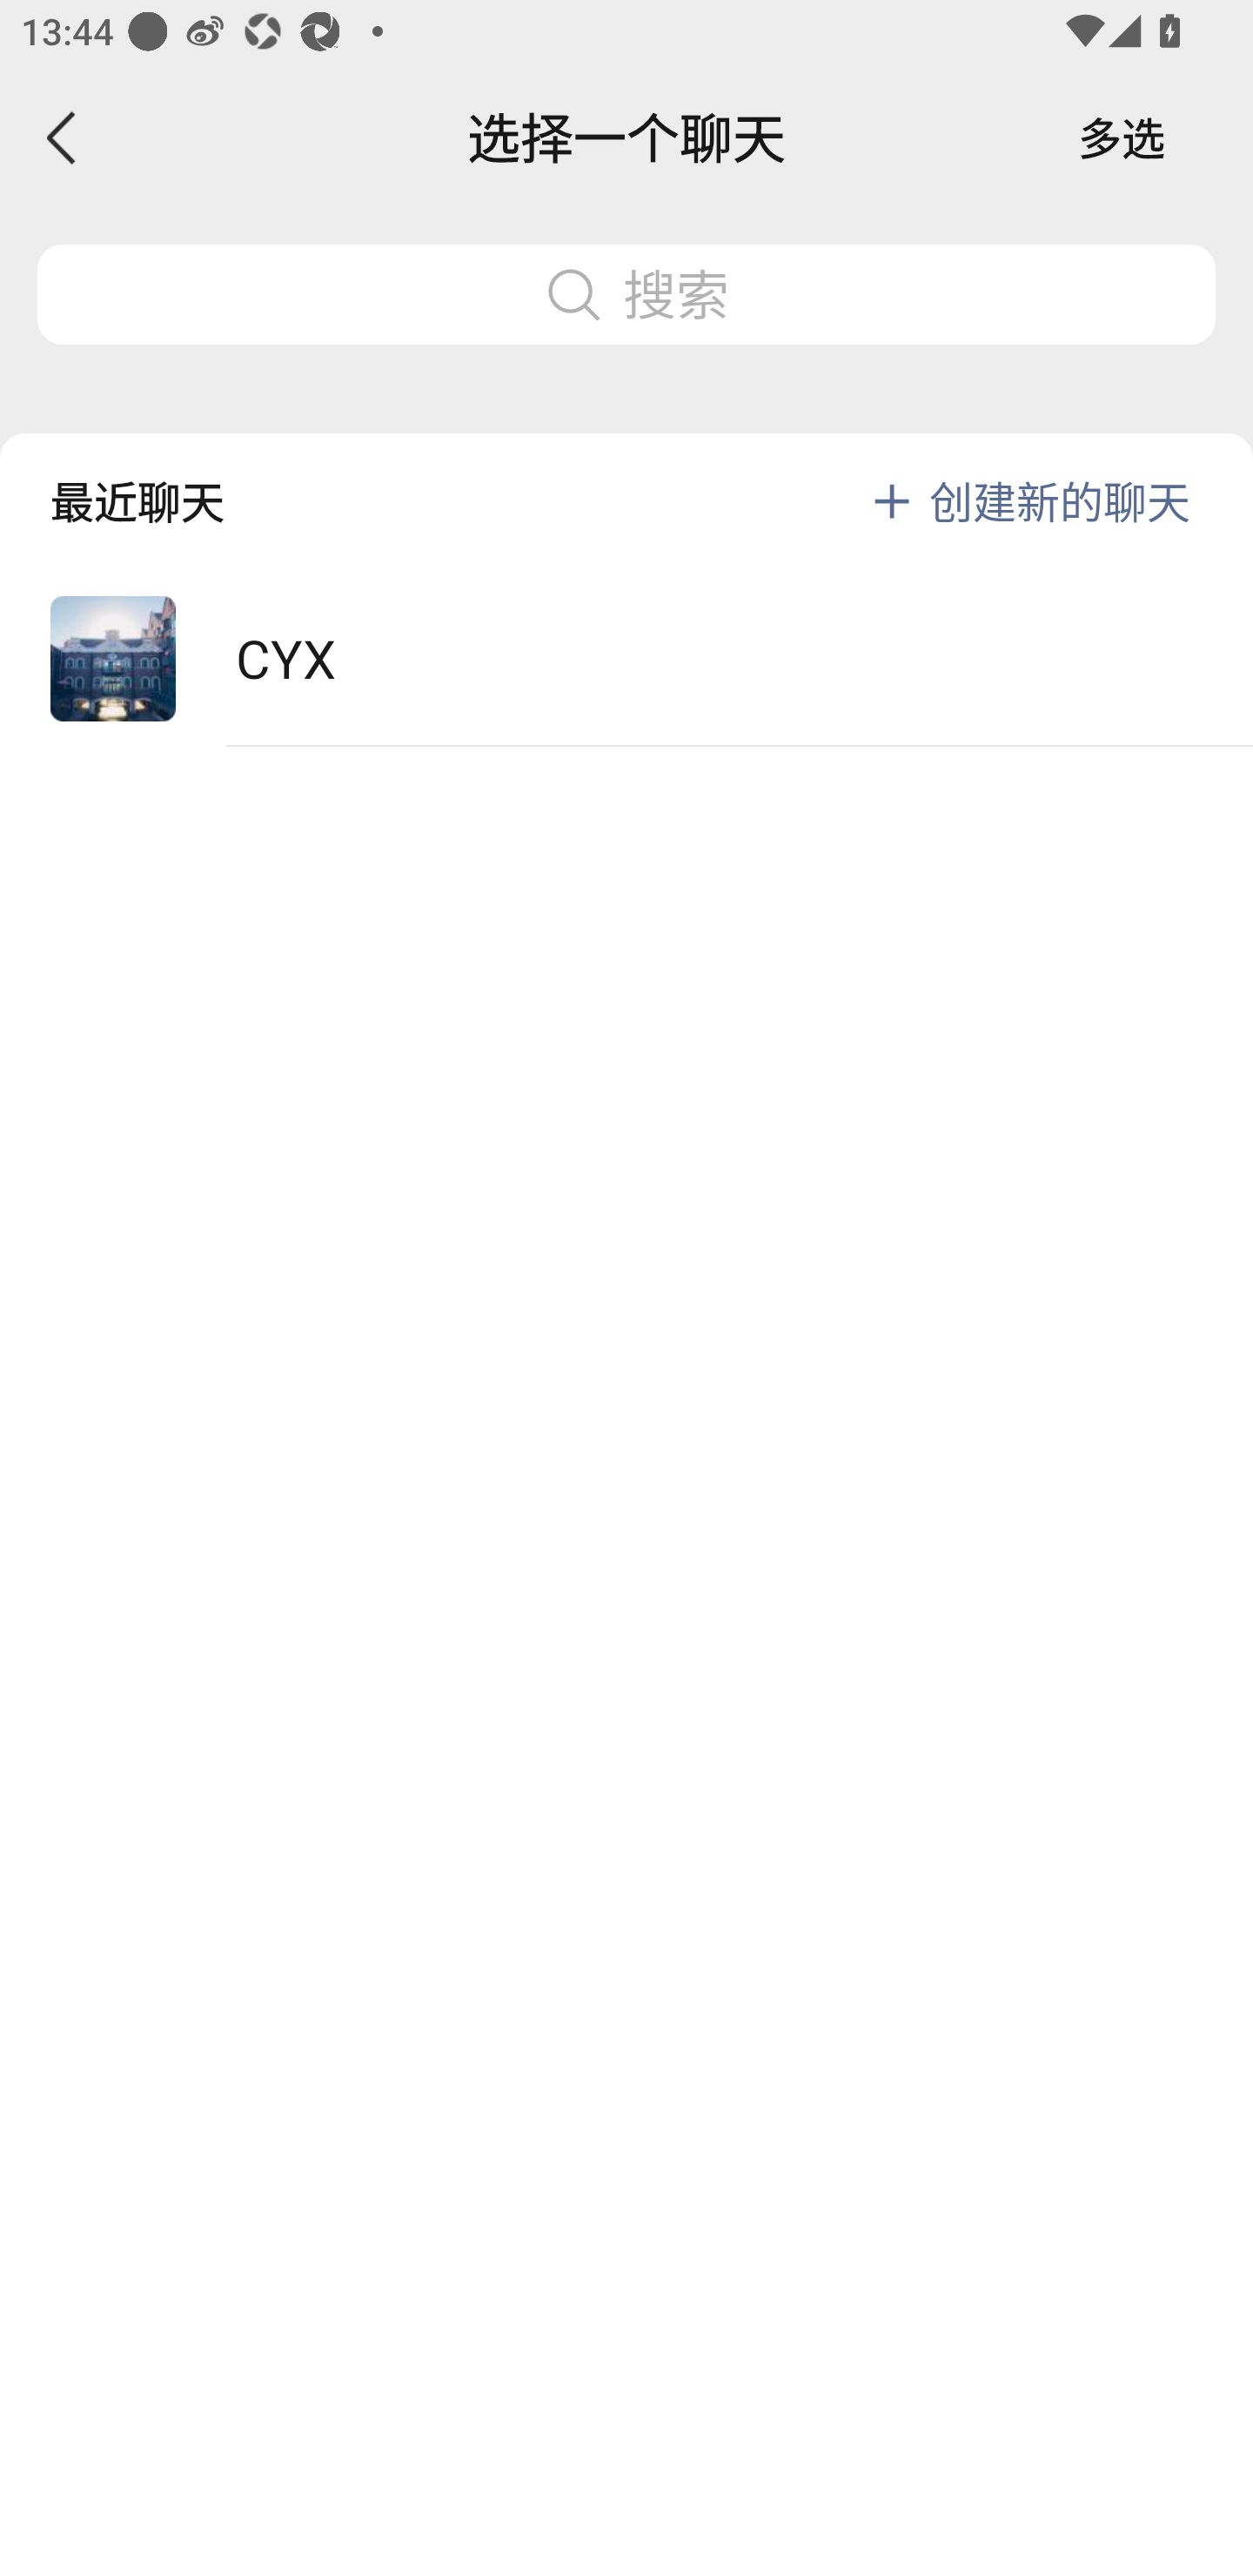  I want to click on 返回, so click(63, 138).